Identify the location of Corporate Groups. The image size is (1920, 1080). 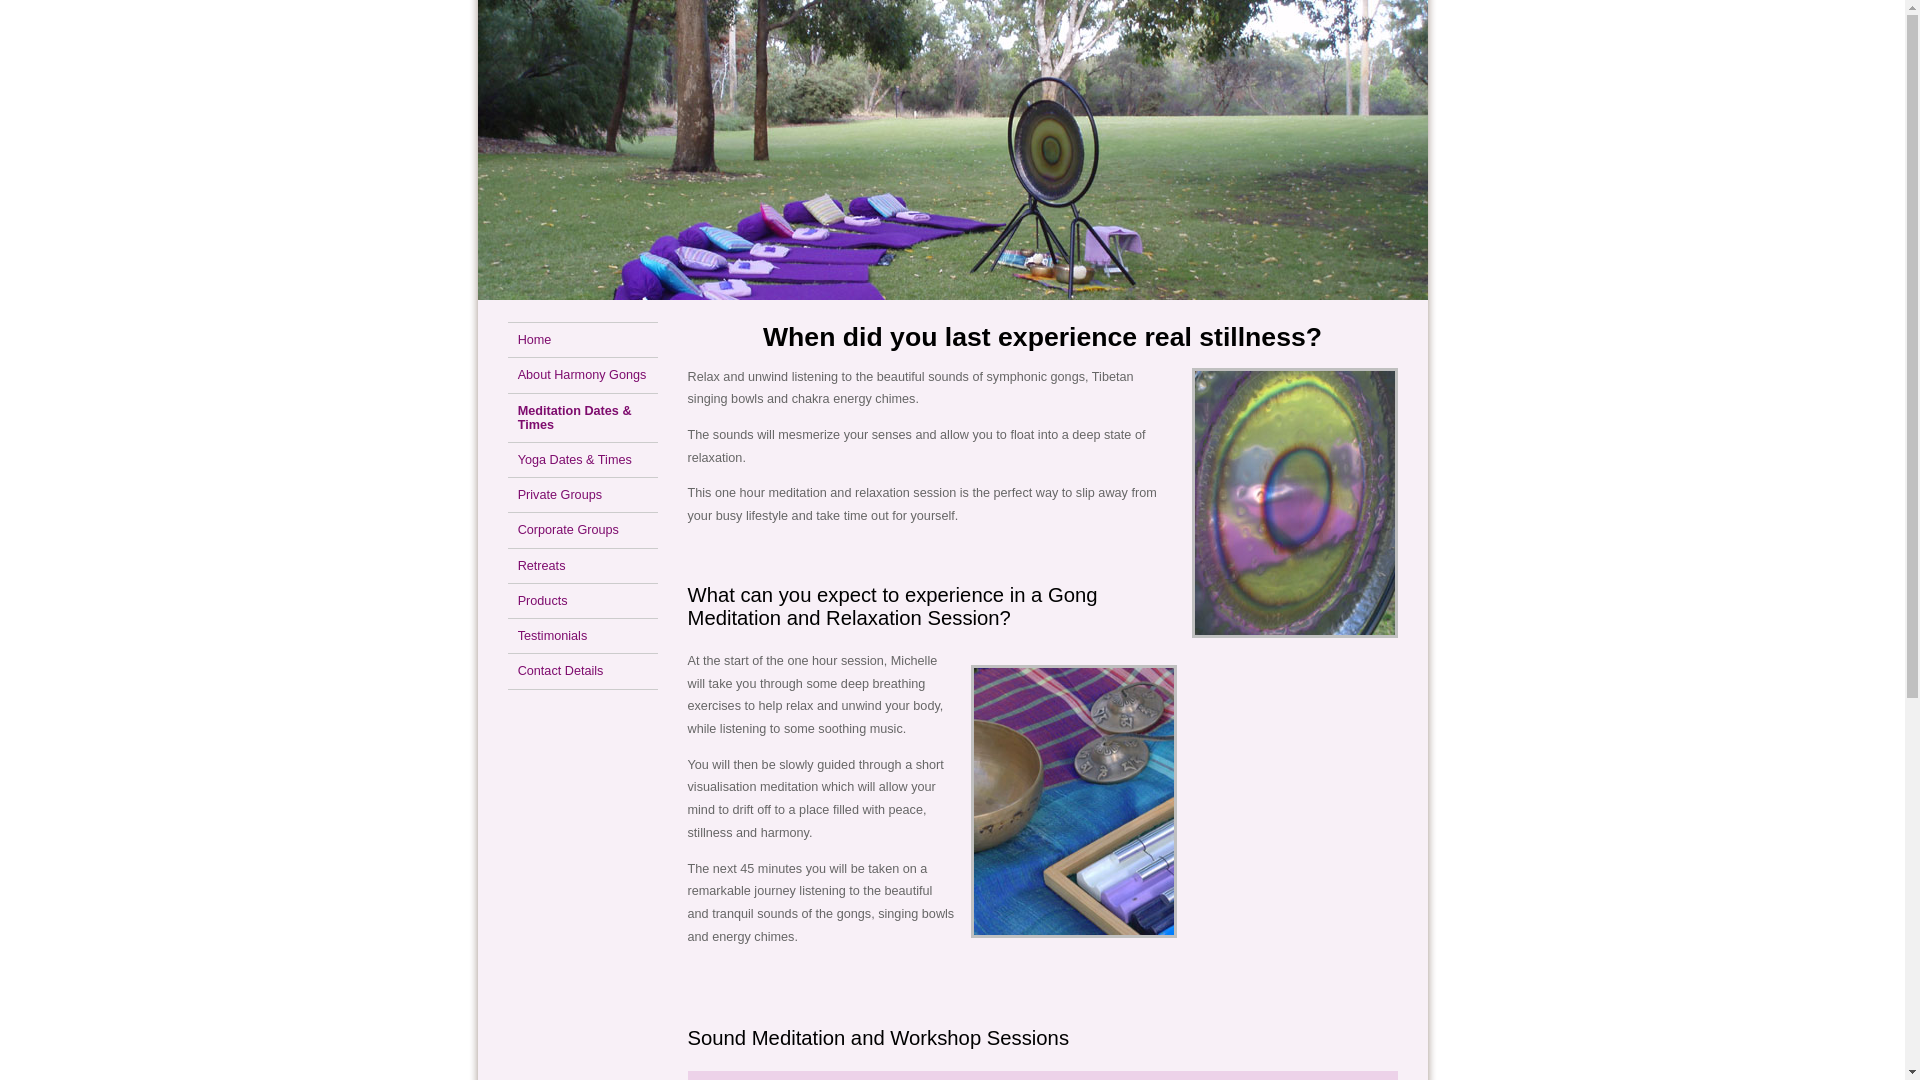
(583, 530).